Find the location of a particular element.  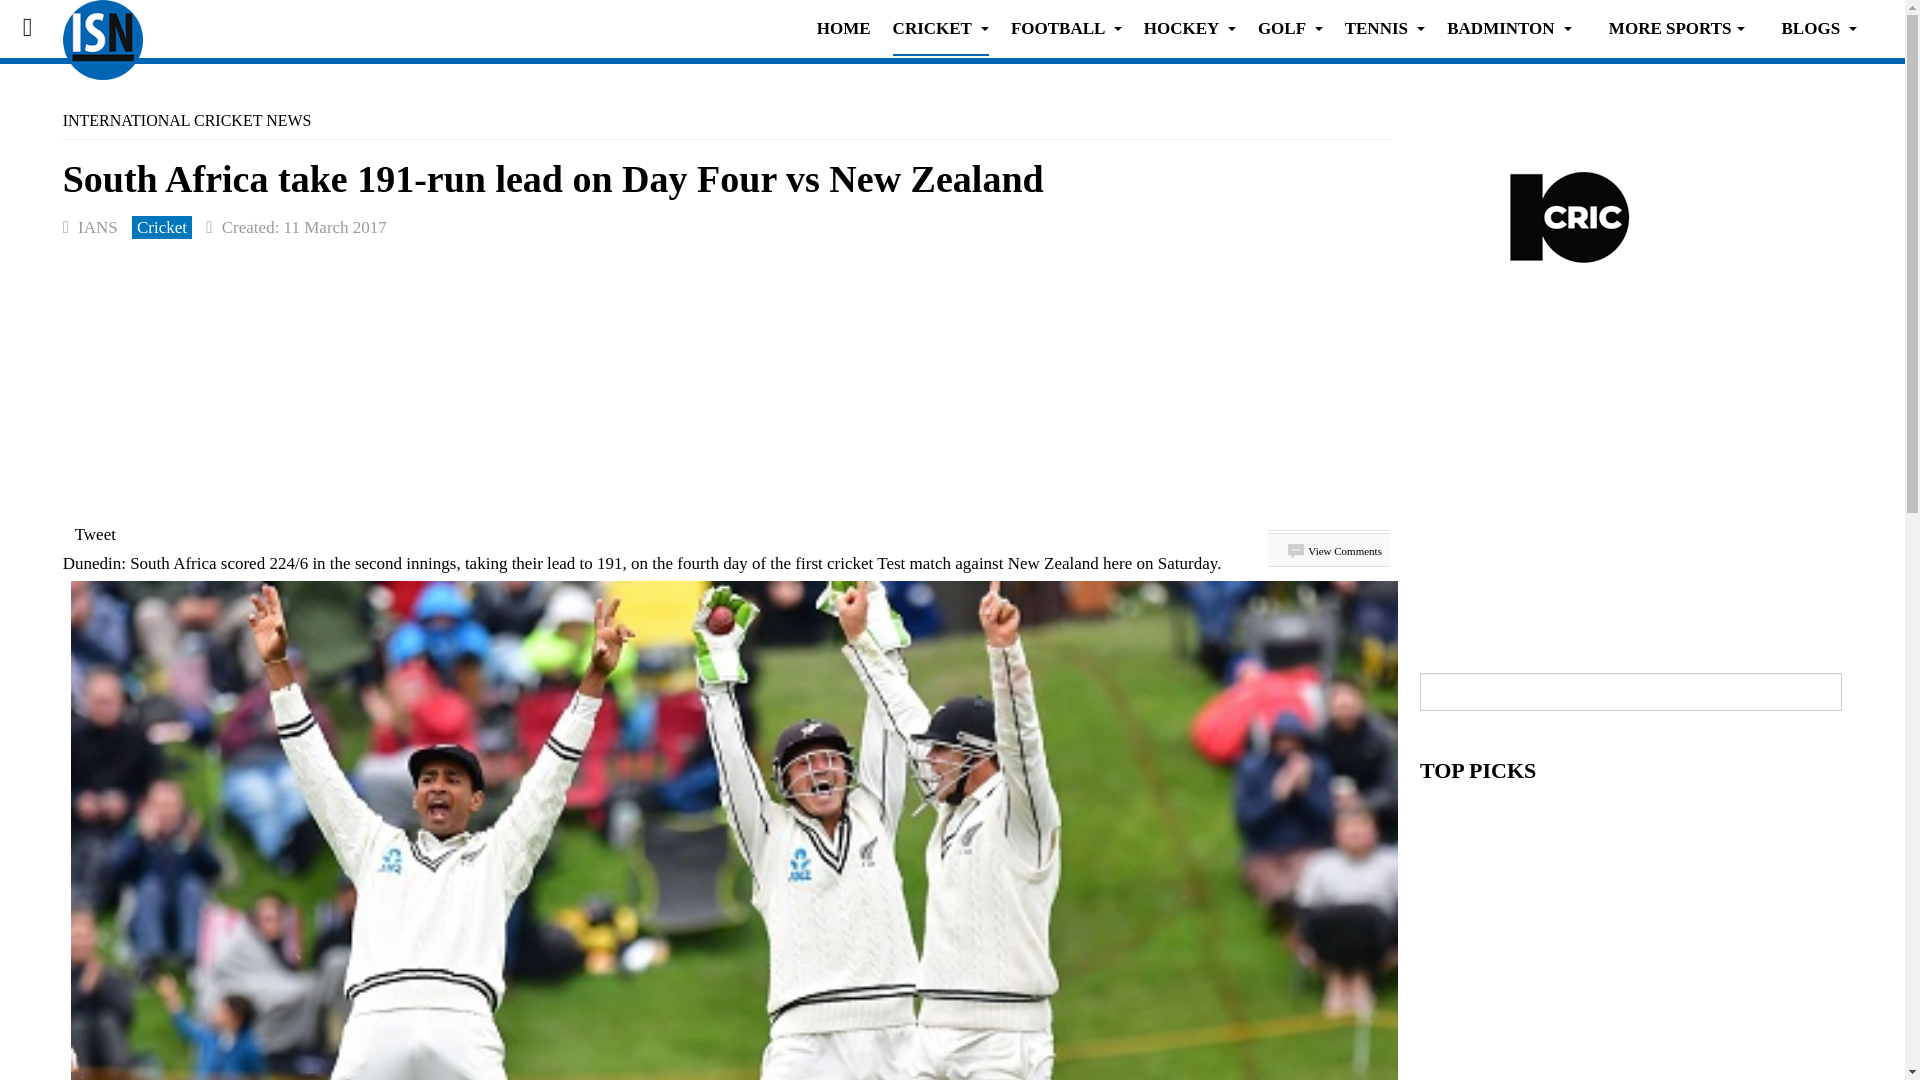

CRICKET is located at coordinates (940, 28).